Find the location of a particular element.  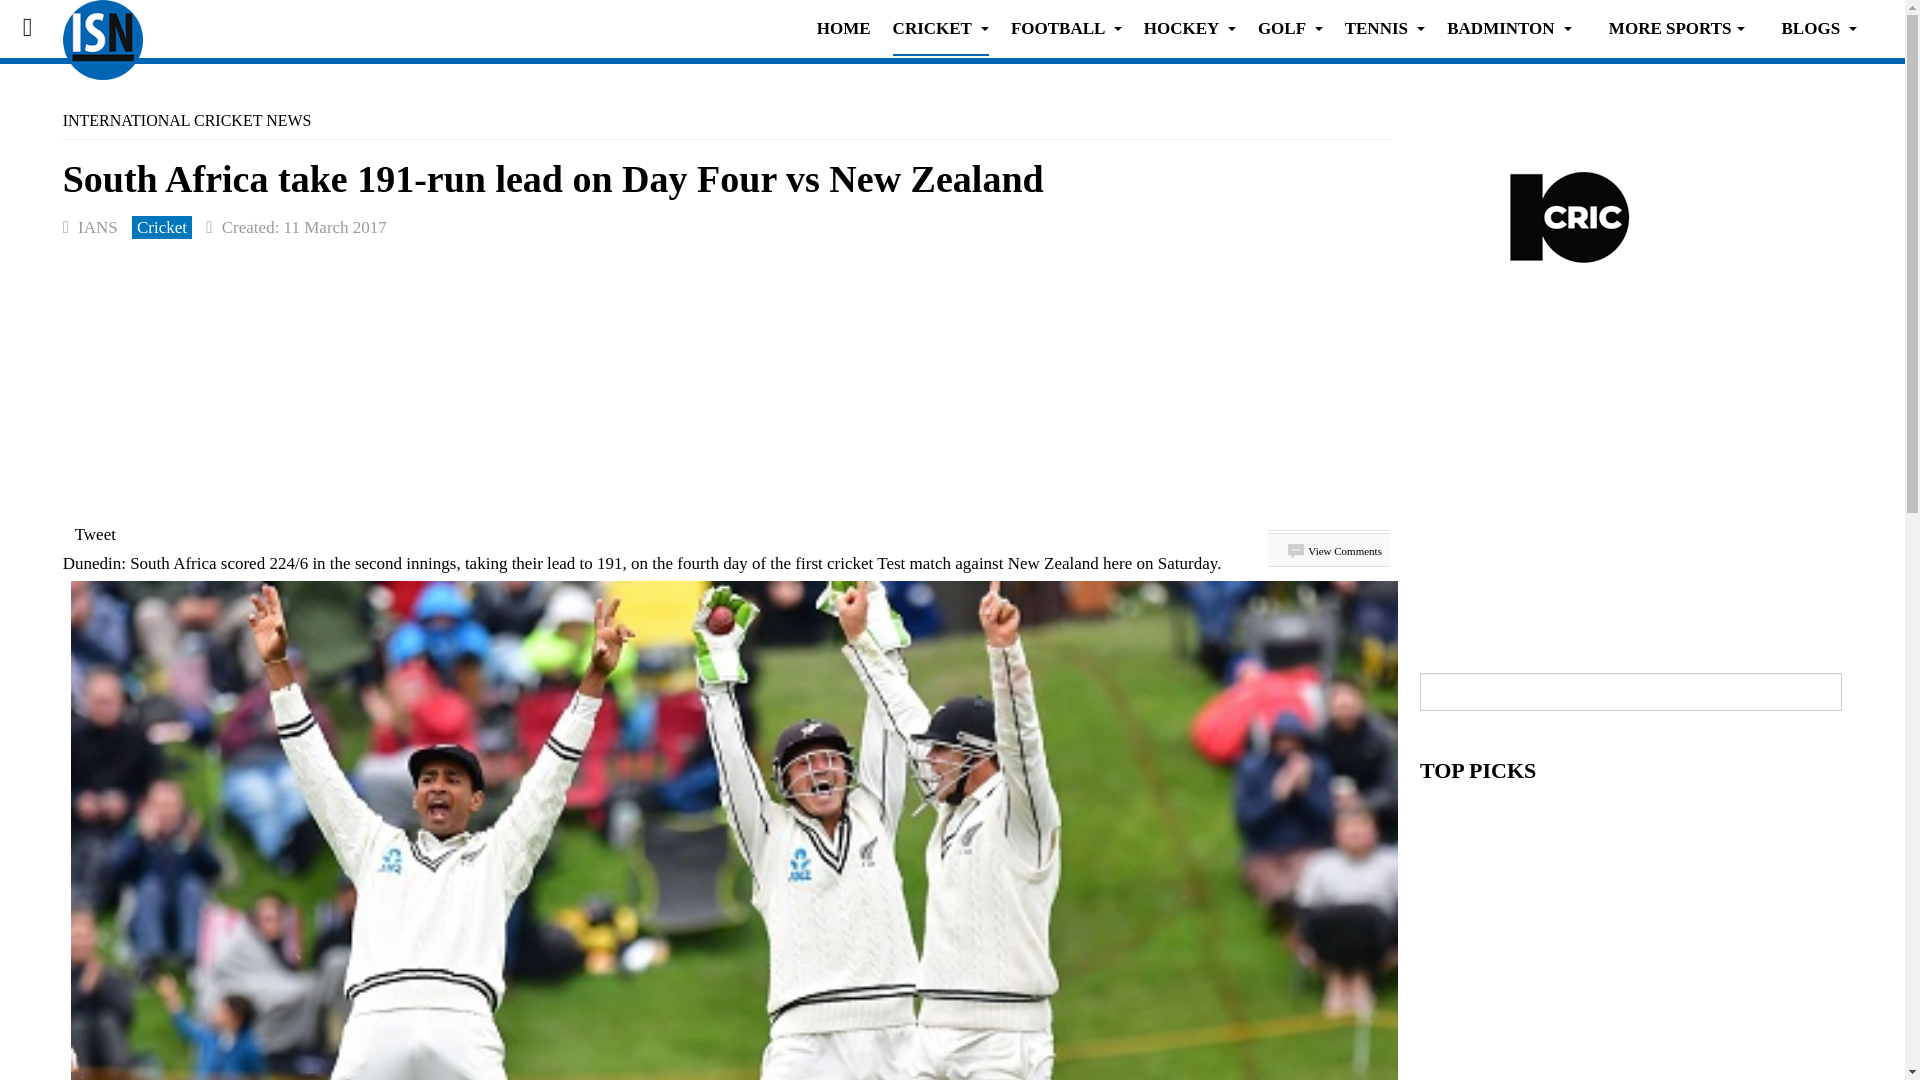

CRICKET is located at coordinates (940, 28).